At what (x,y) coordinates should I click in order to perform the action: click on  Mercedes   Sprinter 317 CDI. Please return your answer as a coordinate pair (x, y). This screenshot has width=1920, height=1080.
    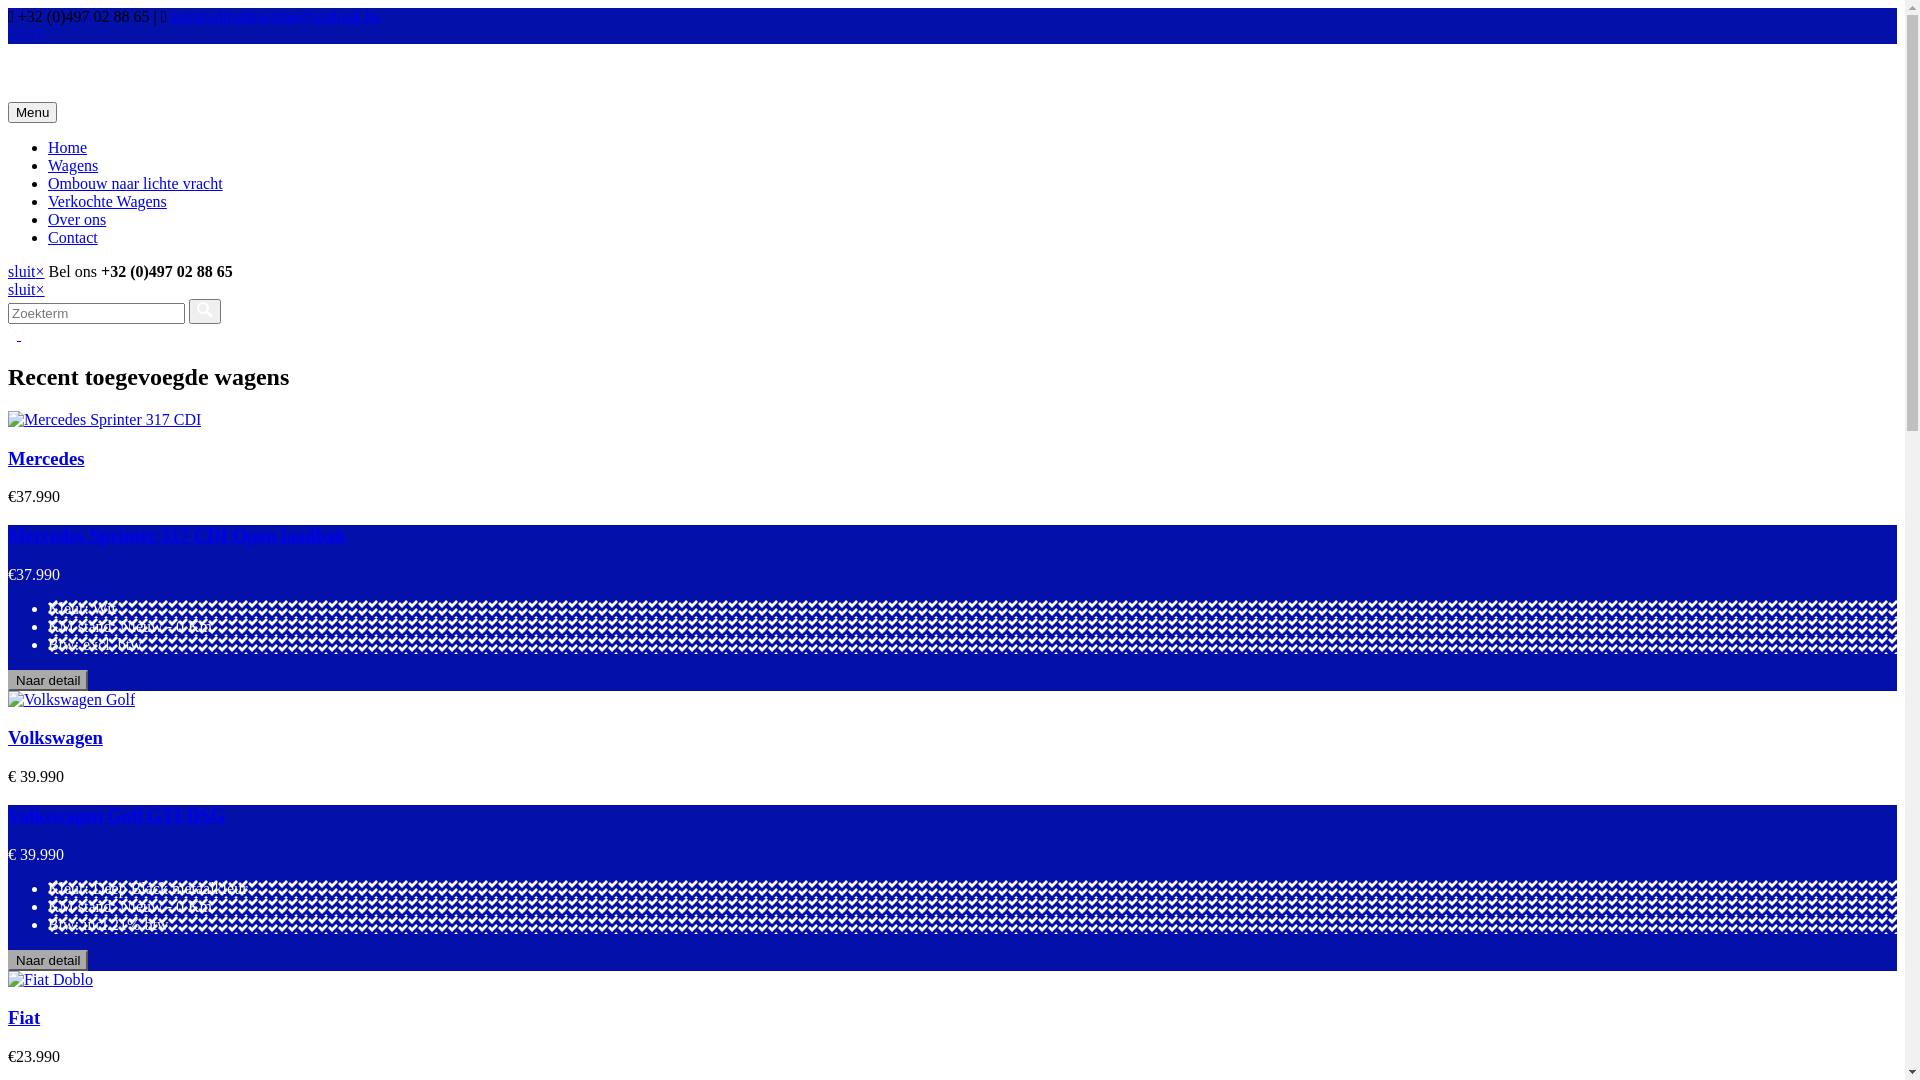
    Looking at the image, I should click on (104, 420).